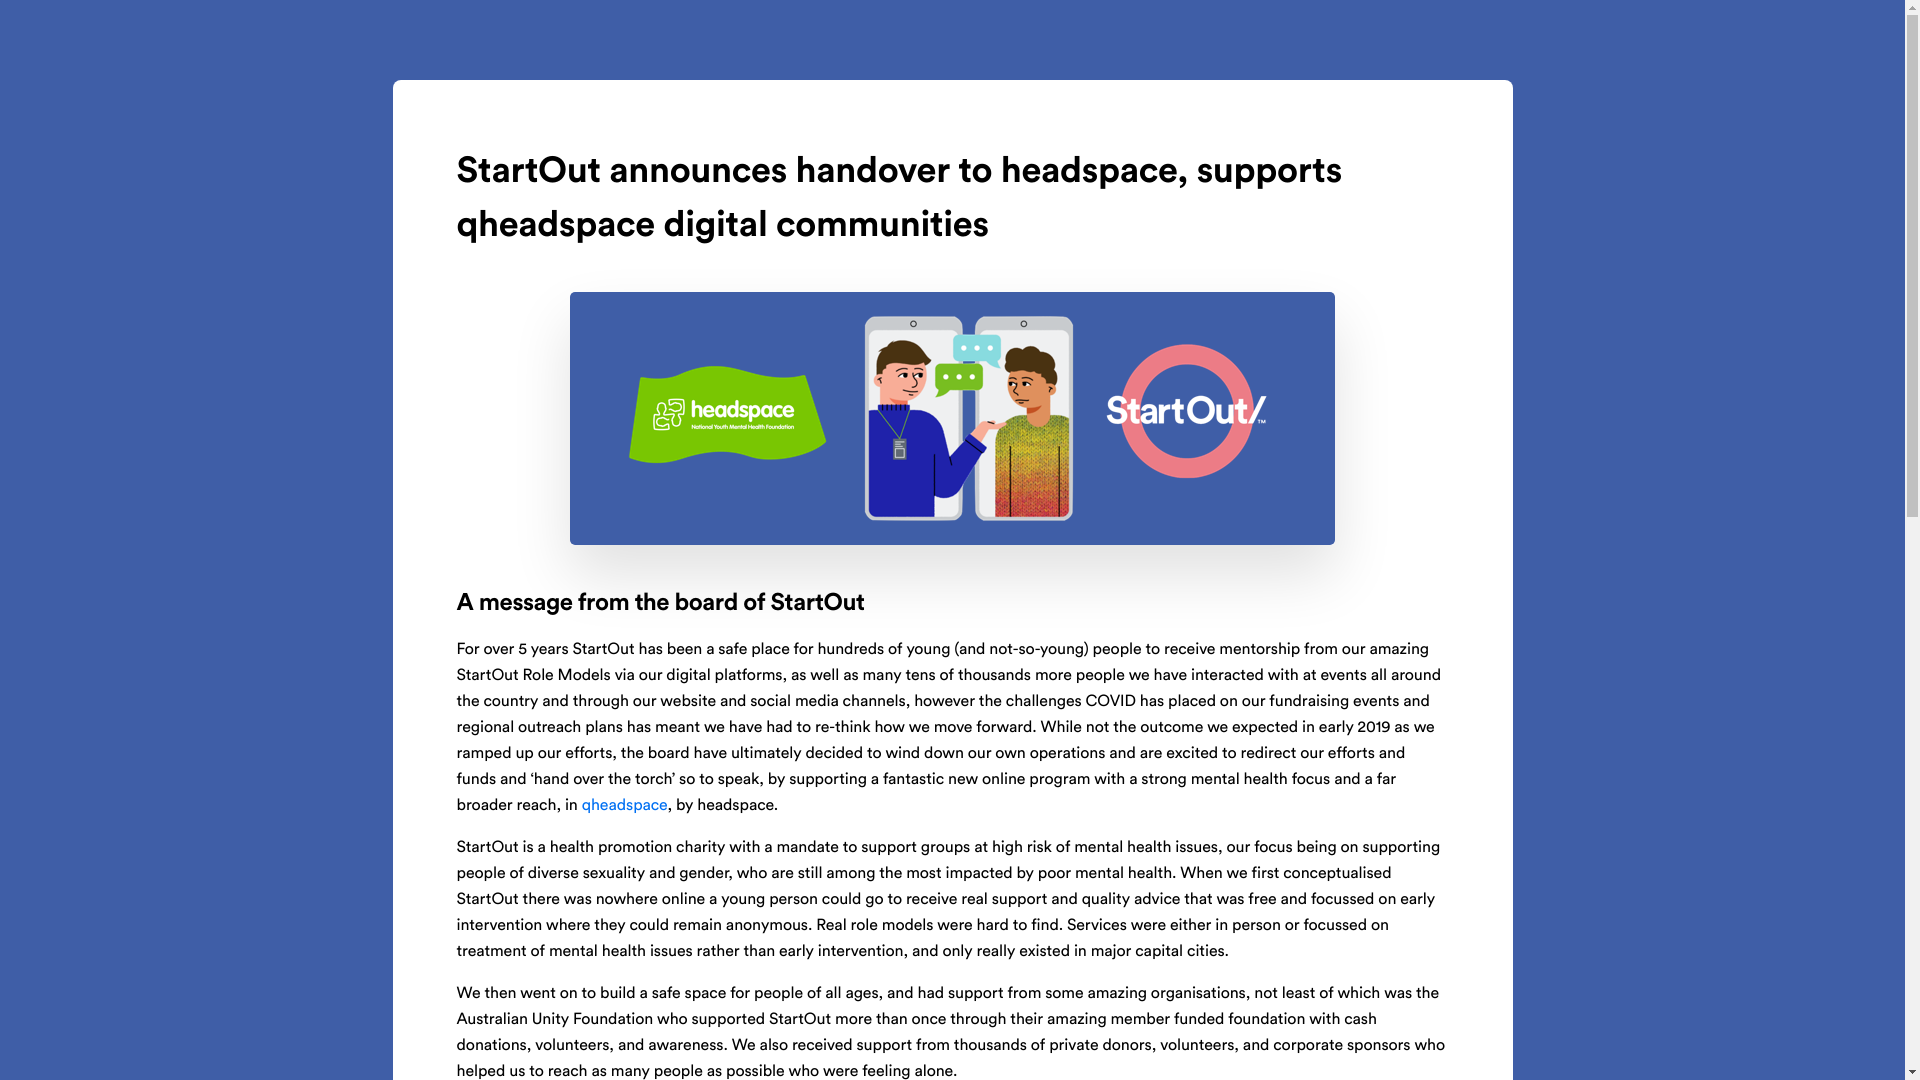 This screenshot has height=1080, width=1920. Describe the element at coordinates (625, 806) in the screenshot. I see `qheadspace` at that location.